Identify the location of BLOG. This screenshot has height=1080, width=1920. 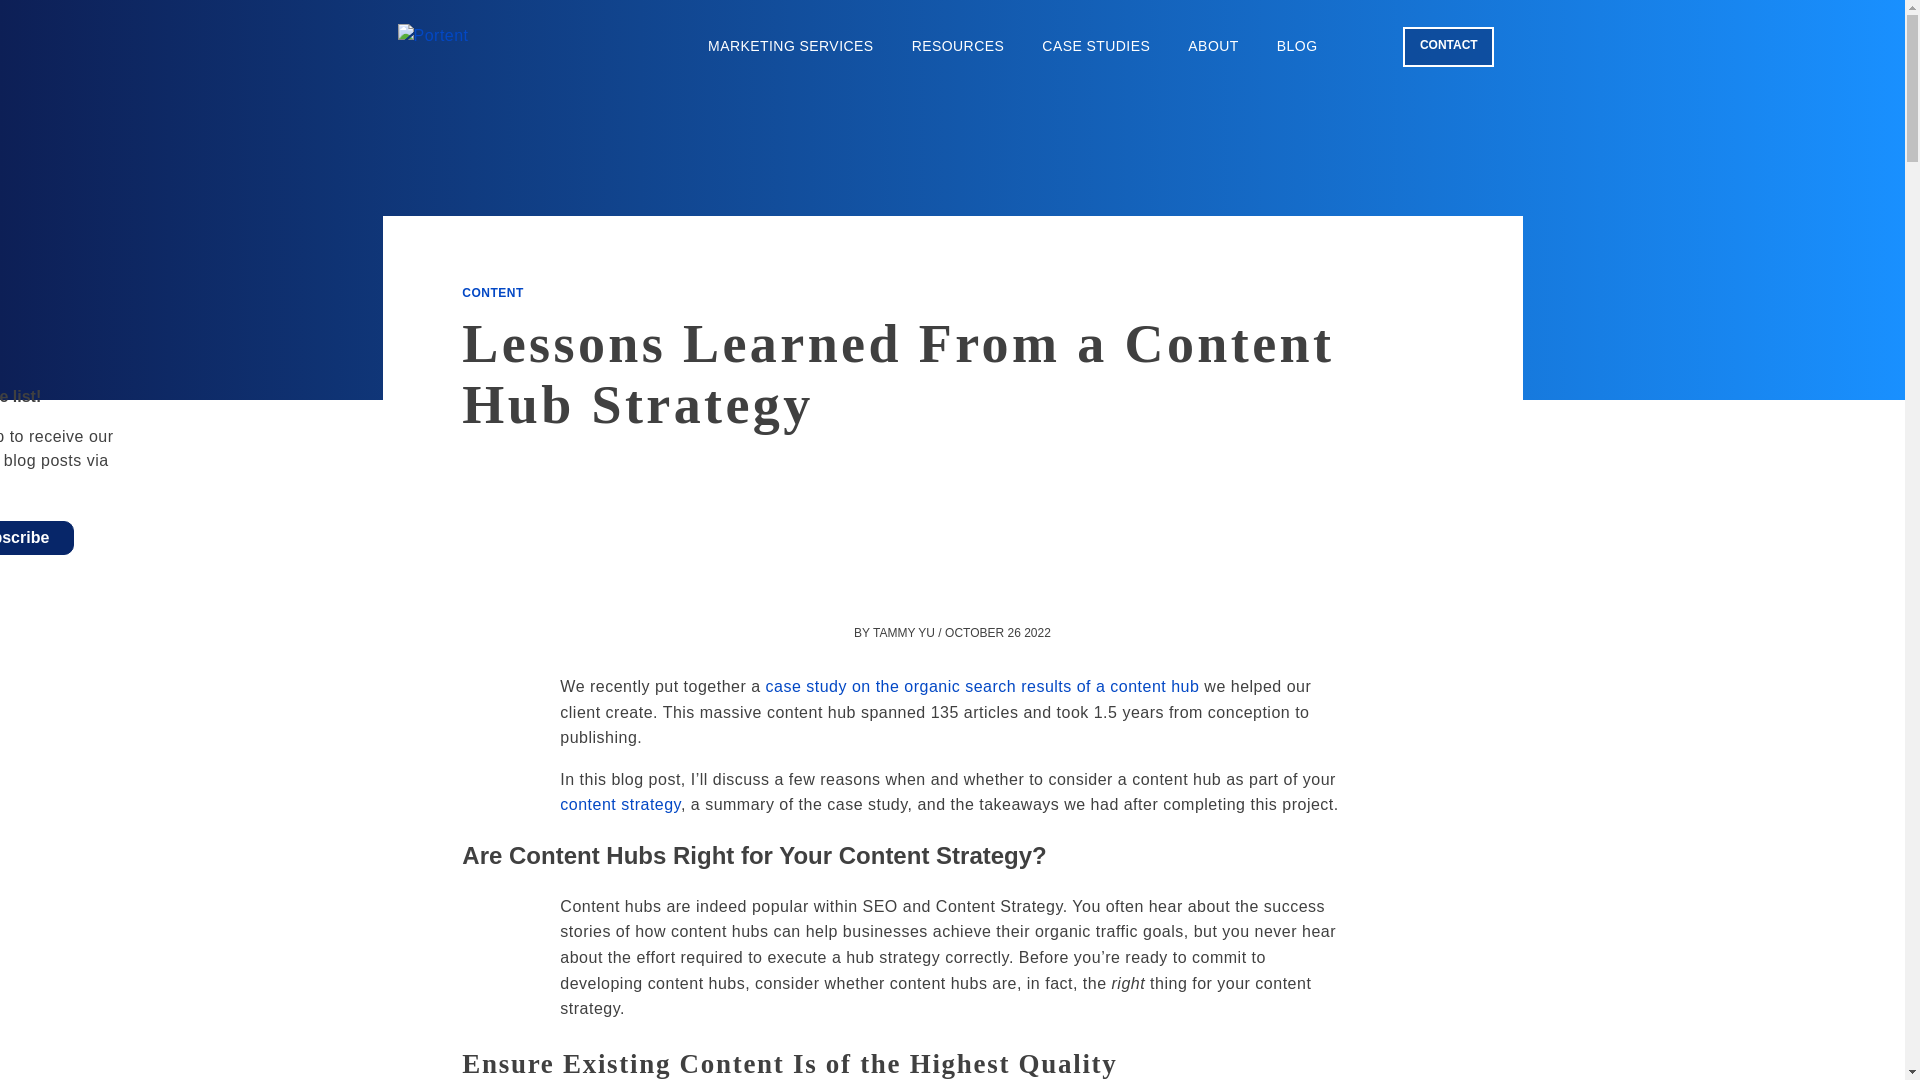
(1296, 46).